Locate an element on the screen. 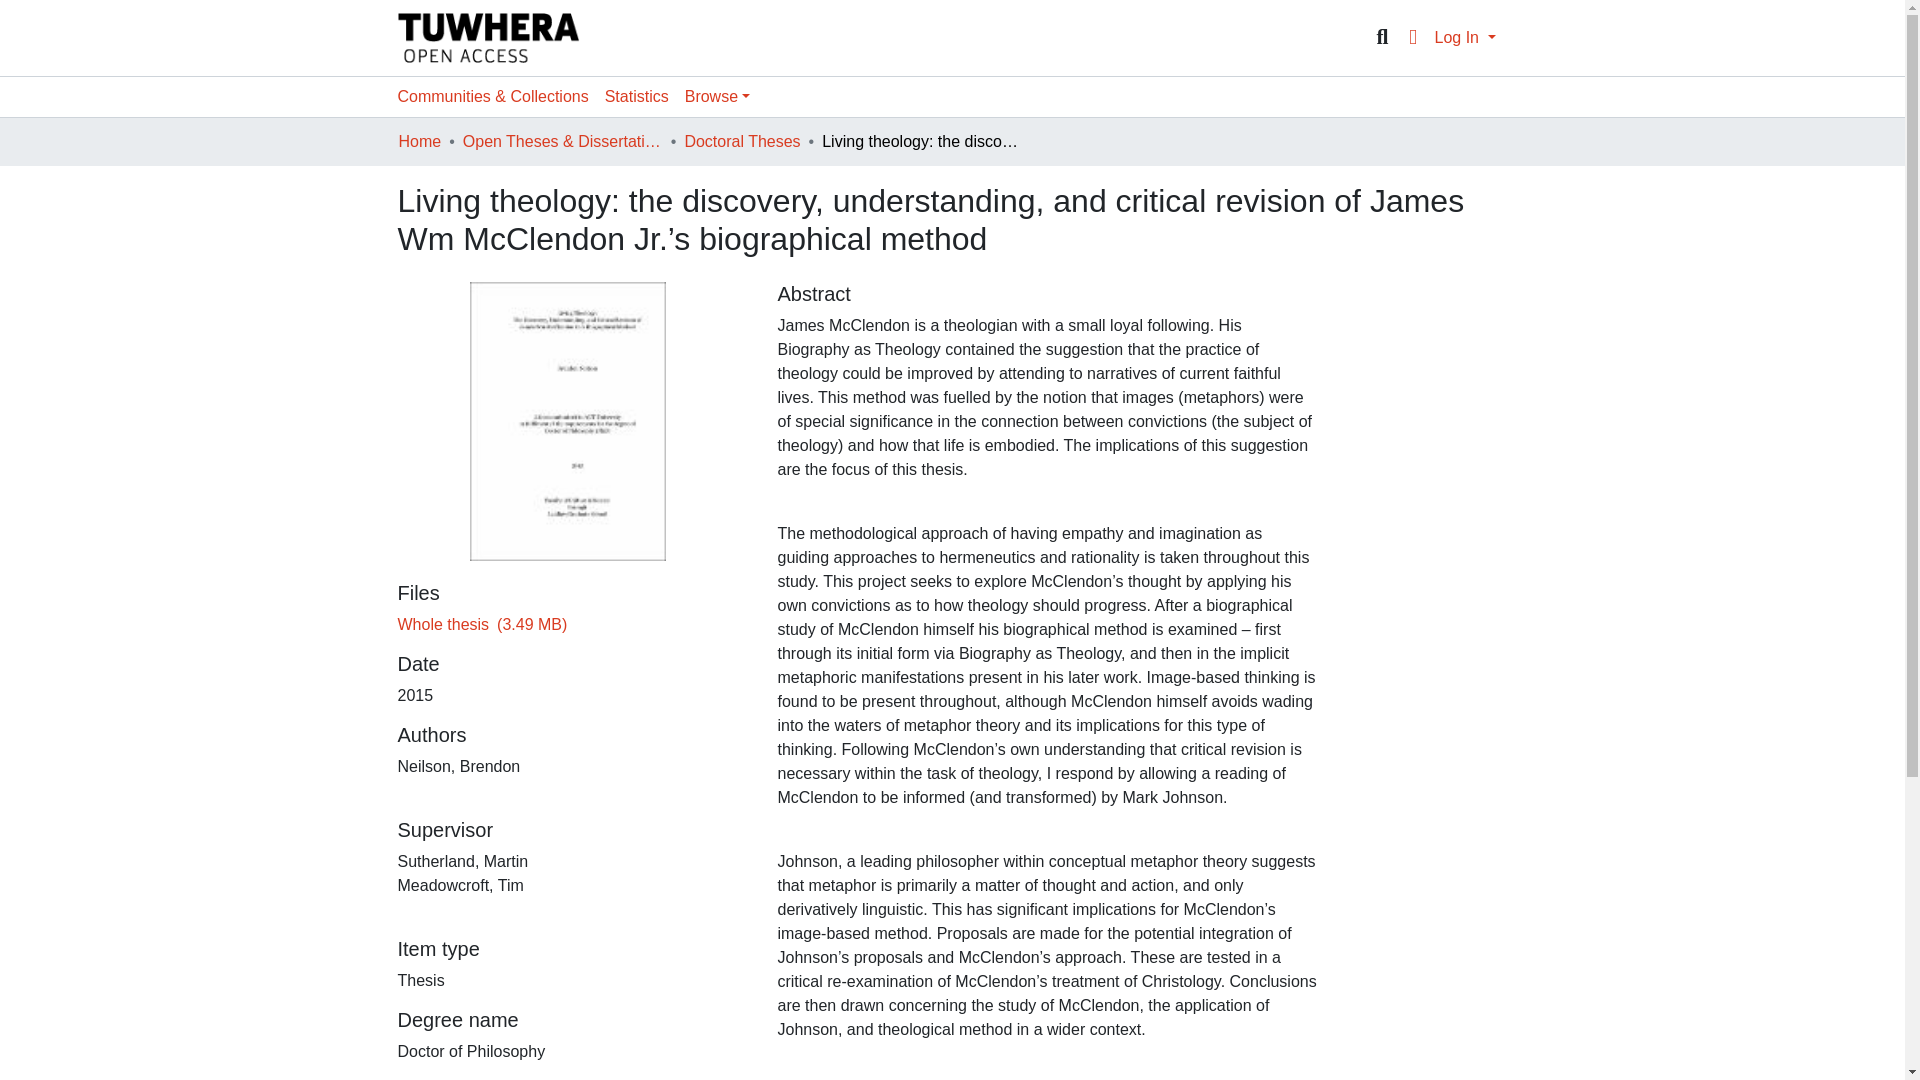  Browse is located at coordinates (718, 96).